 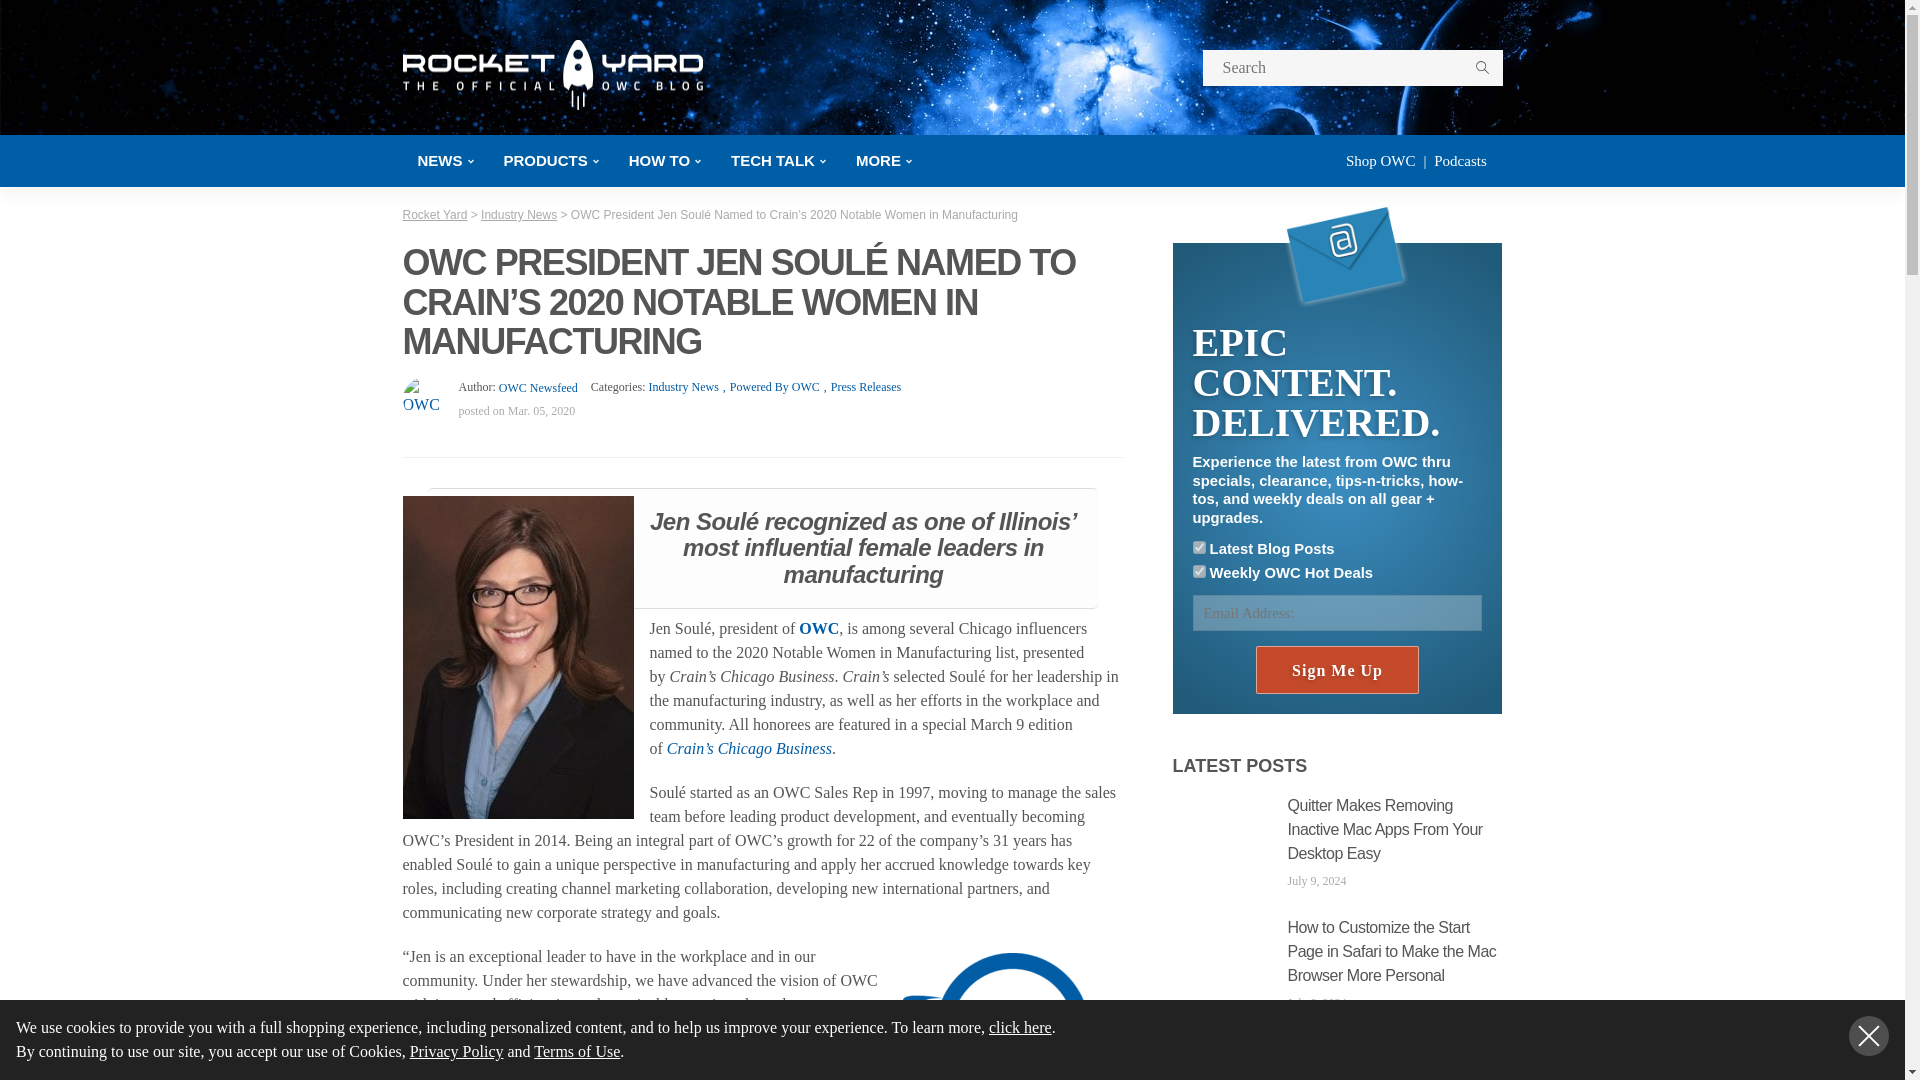 What do you see at coordinates (860, 386) in the screenshot?
I see `Press Releases` at bounding box center [860, 386].